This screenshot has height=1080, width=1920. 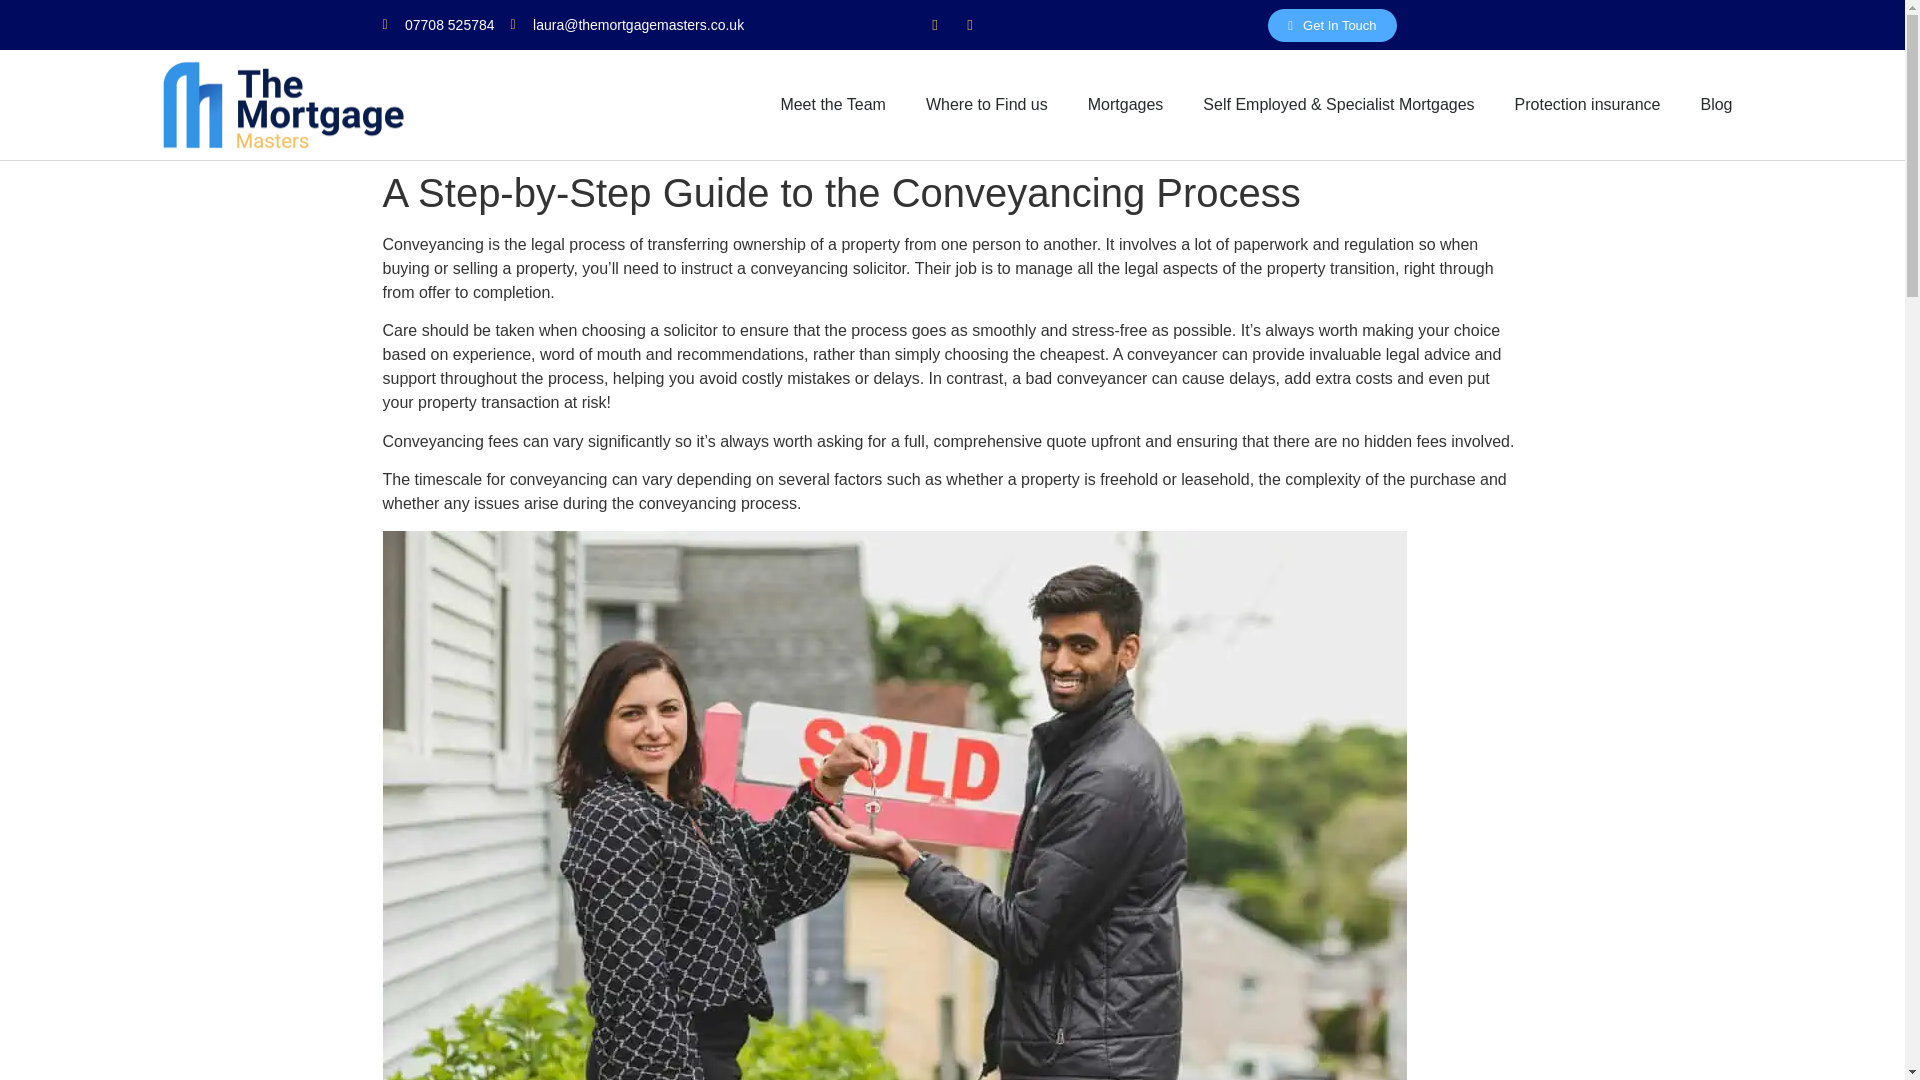 I want to click on Mortgages, so click(x=1126, y=104).